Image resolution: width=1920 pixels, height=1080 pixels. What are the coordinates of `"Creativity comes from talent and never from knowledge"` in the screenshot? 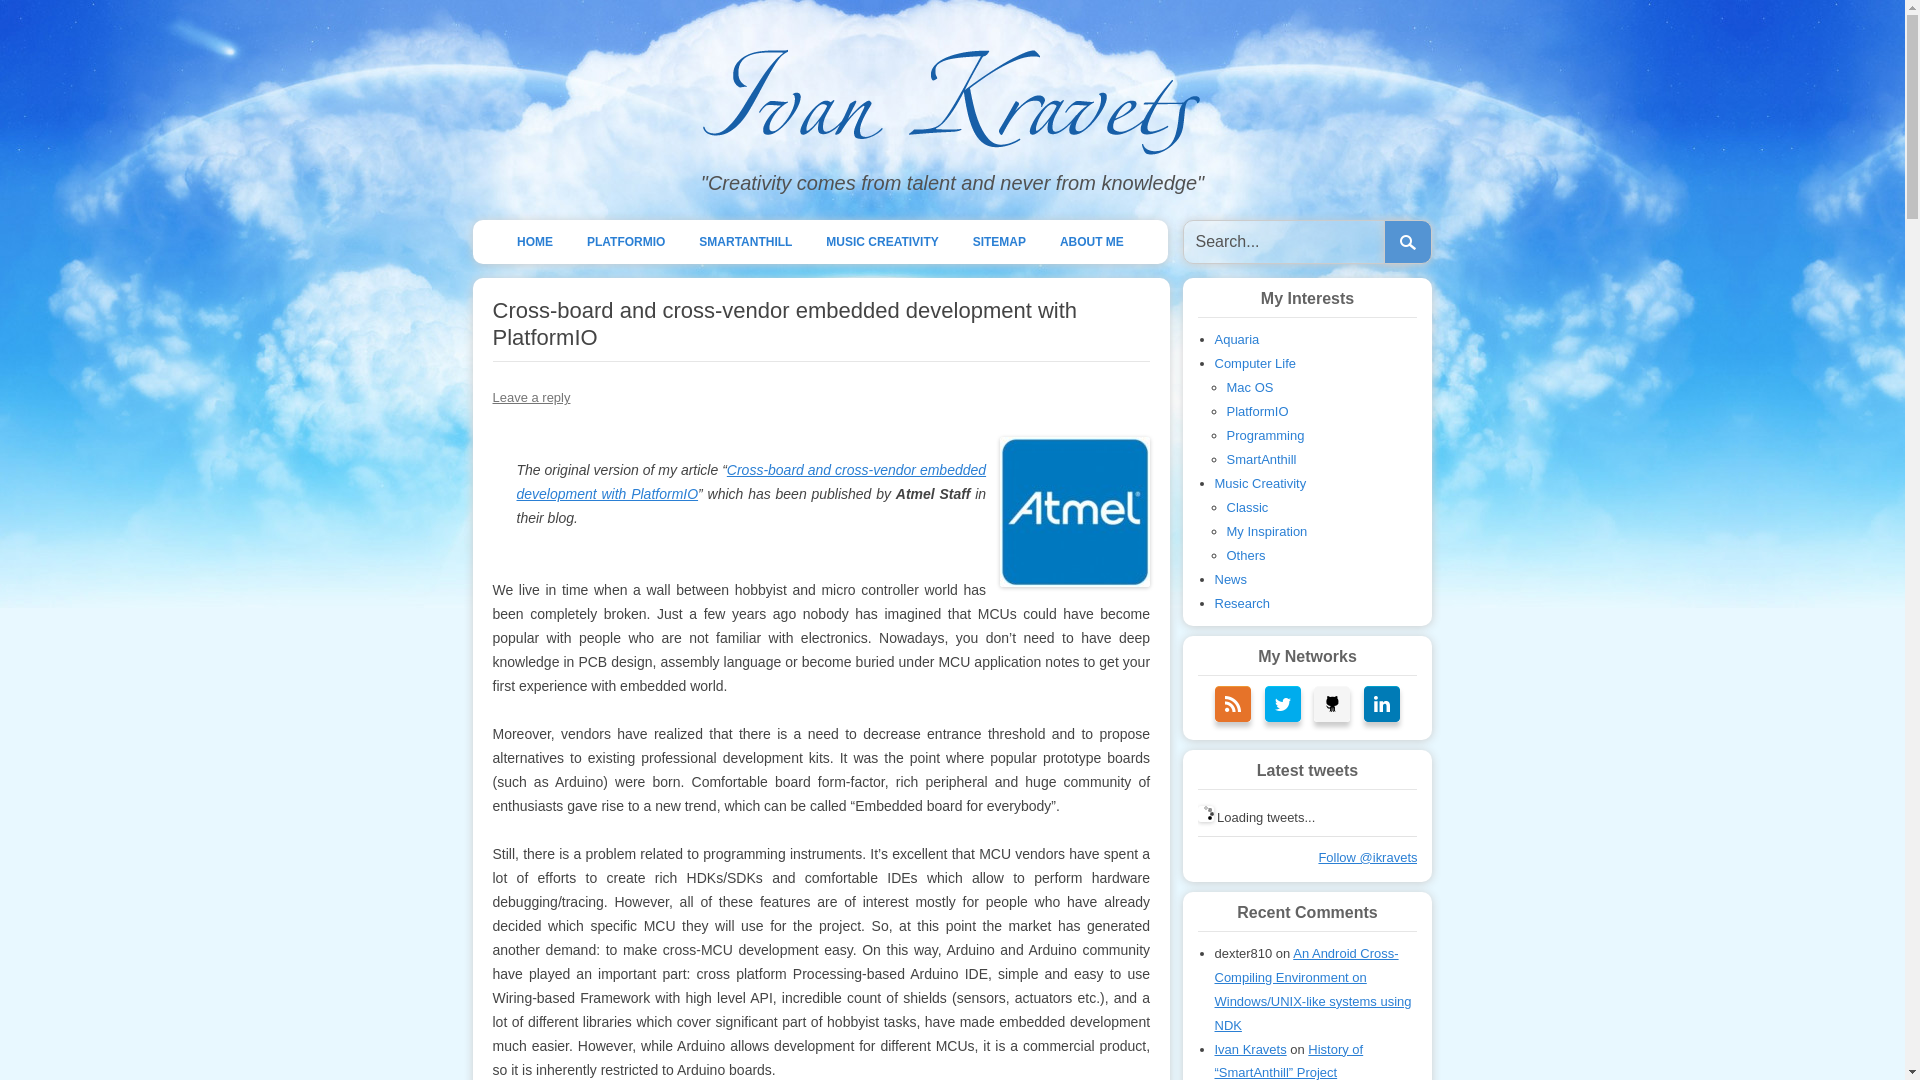 It's located at (952, 183).